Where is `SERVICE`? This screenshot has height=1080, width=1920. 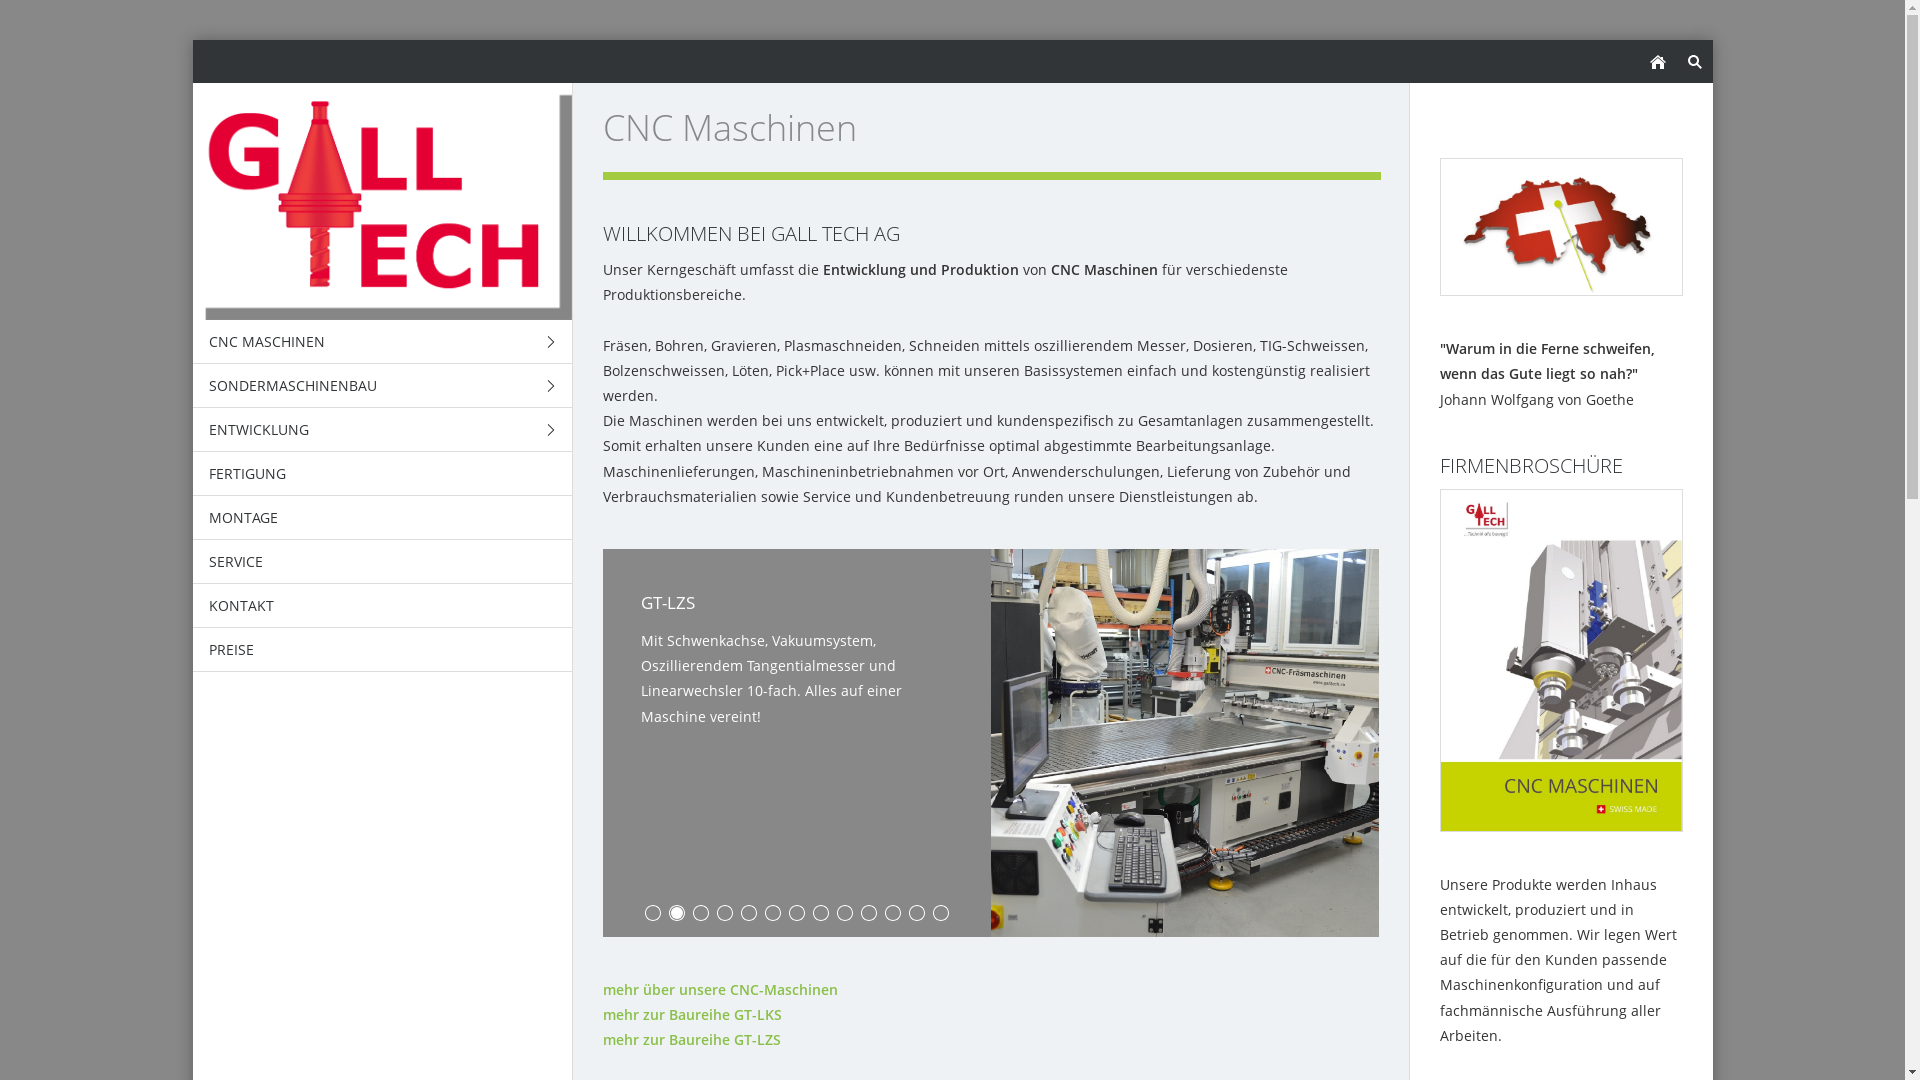
SERVICE is located at coordinates (382, 562).